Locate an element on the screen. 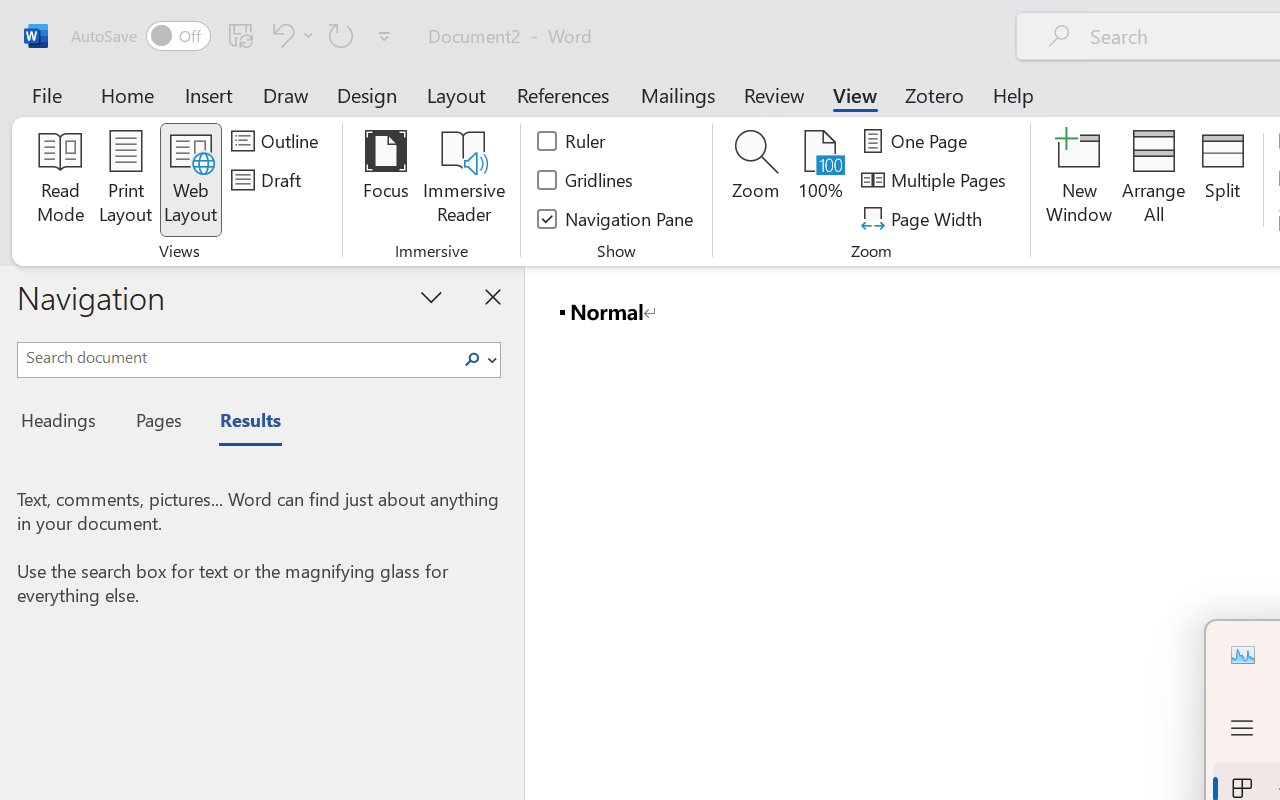 The height and width of the screenshot is (800, 1280). Focus is located at coordinates (386, 180).